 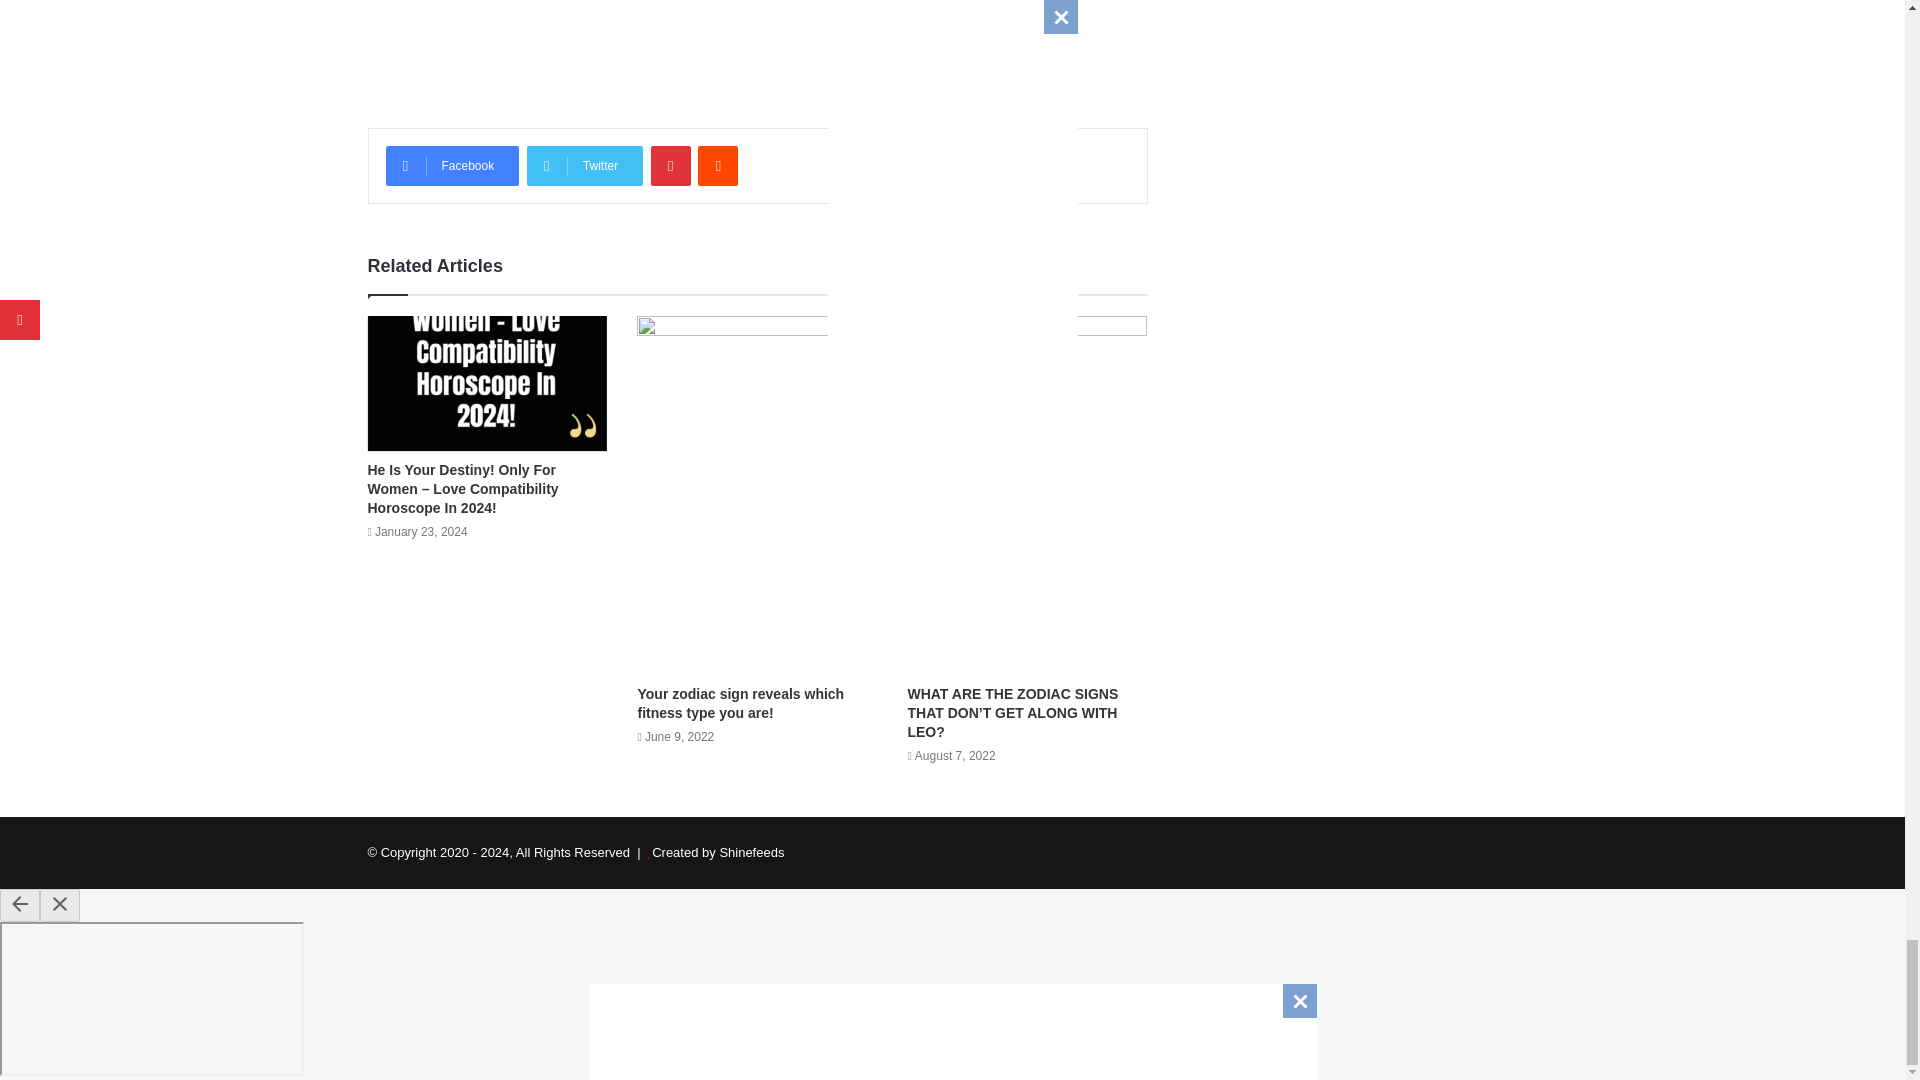 What do you see at coordinates (584, 165) in the screenshot?
I see `Twitter` at bounding box center [584, 165].